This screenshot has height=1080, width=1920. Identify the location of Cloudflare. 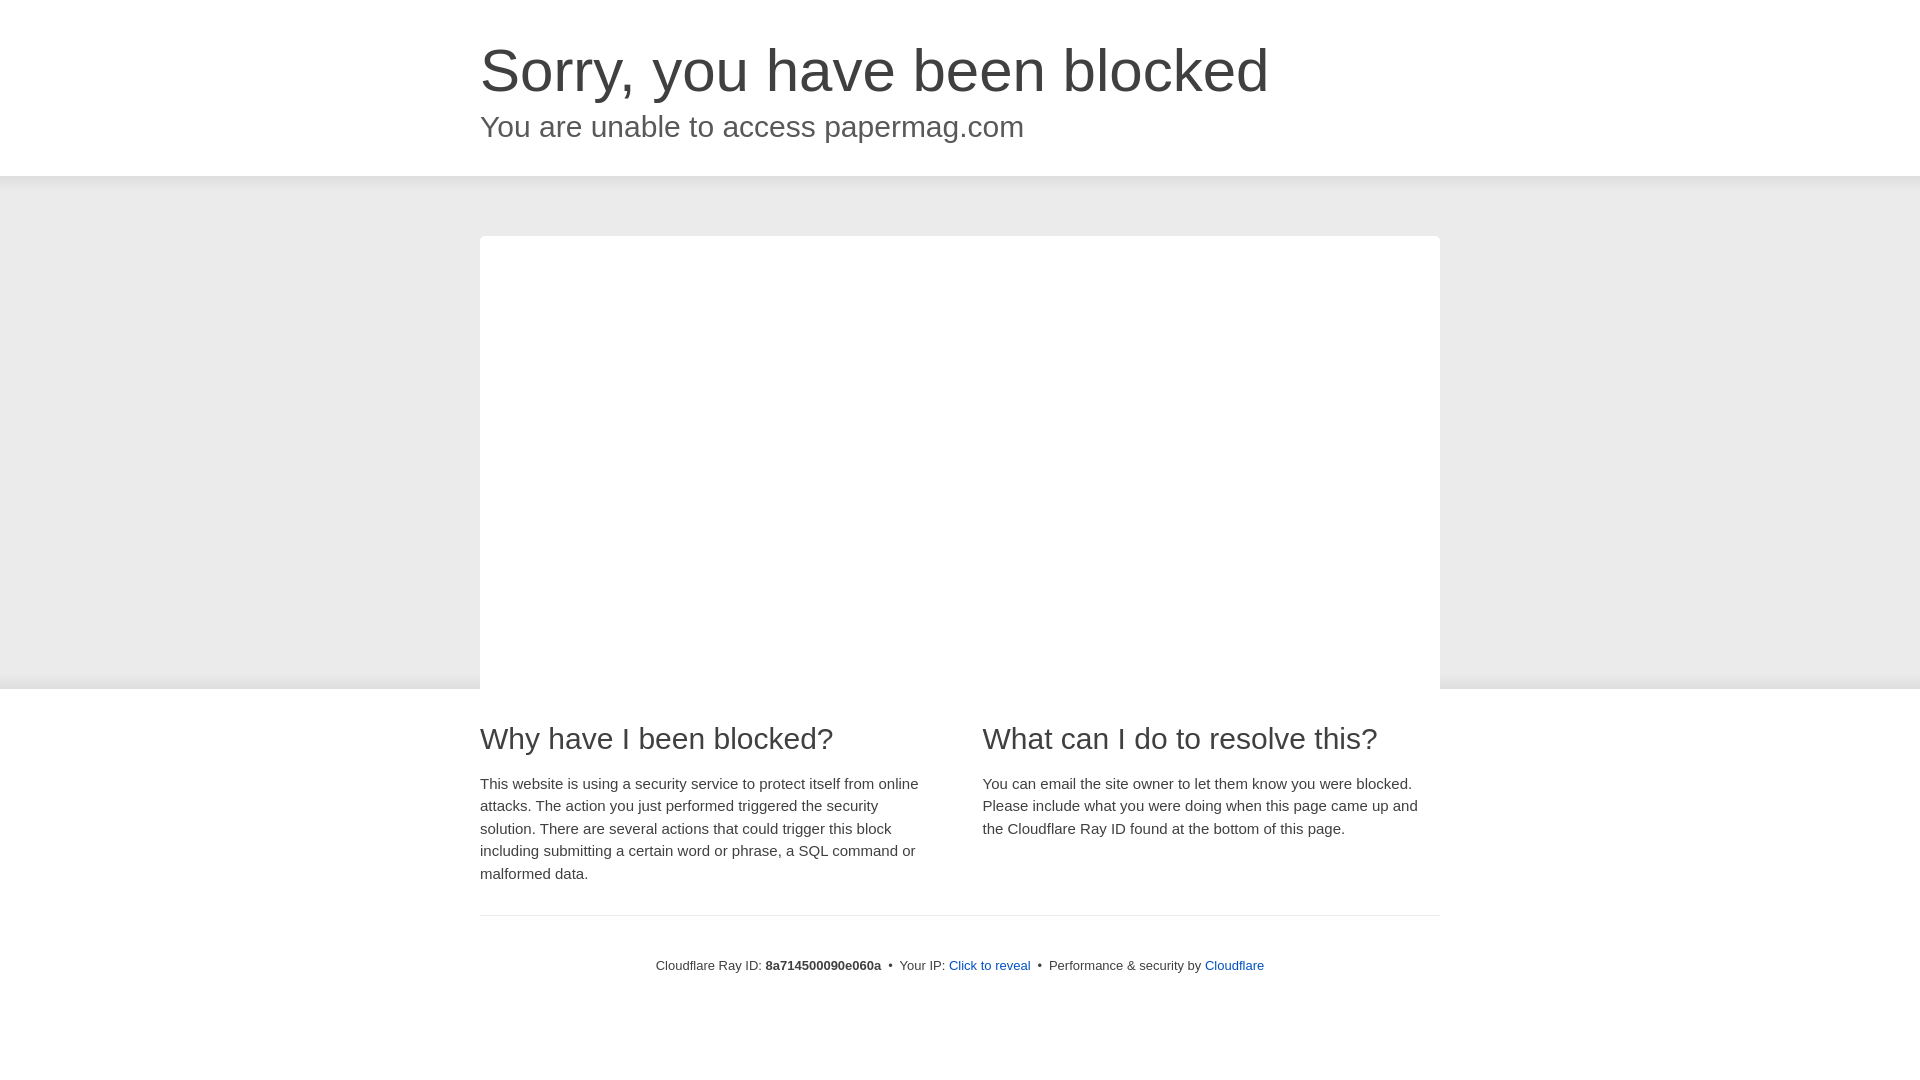
(1234, 965).